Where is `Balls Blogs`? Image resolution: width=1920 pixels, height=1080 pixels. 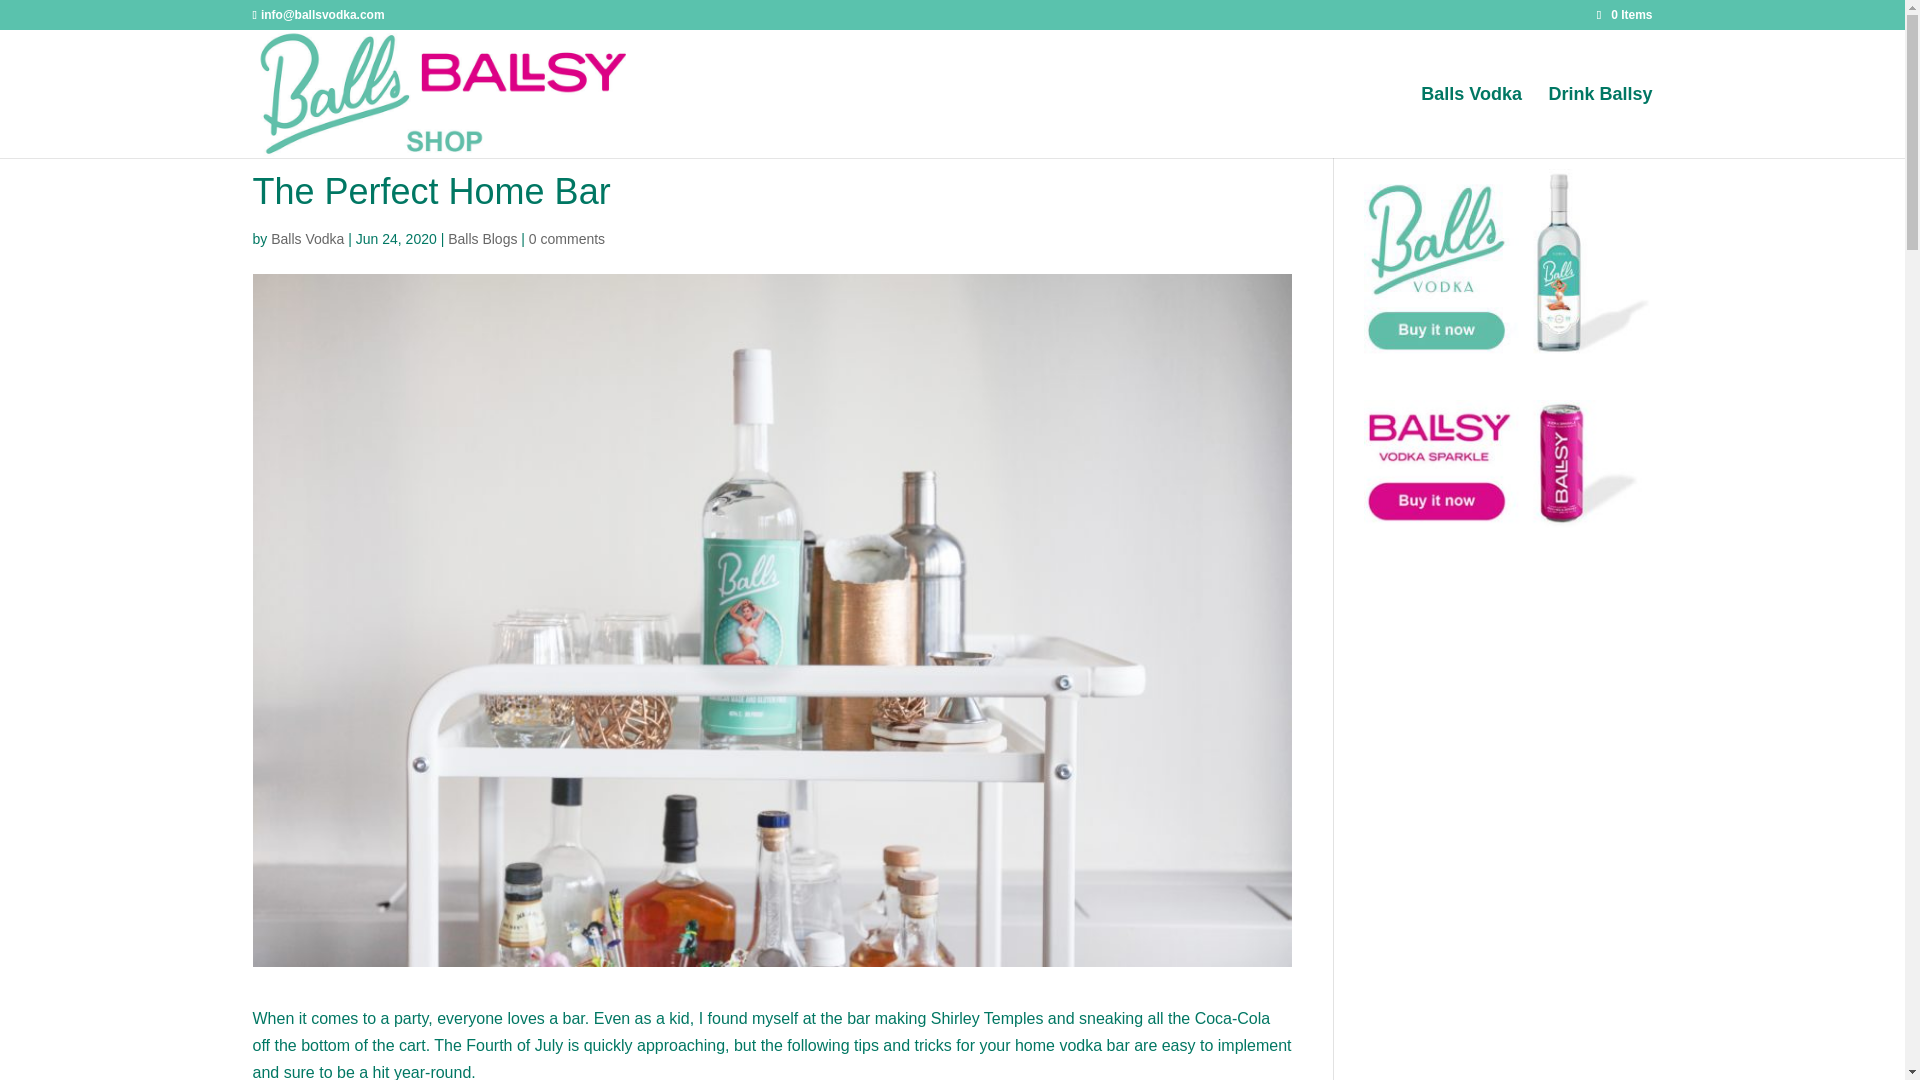
Balls Blogs is located at coordinates (482, 239).